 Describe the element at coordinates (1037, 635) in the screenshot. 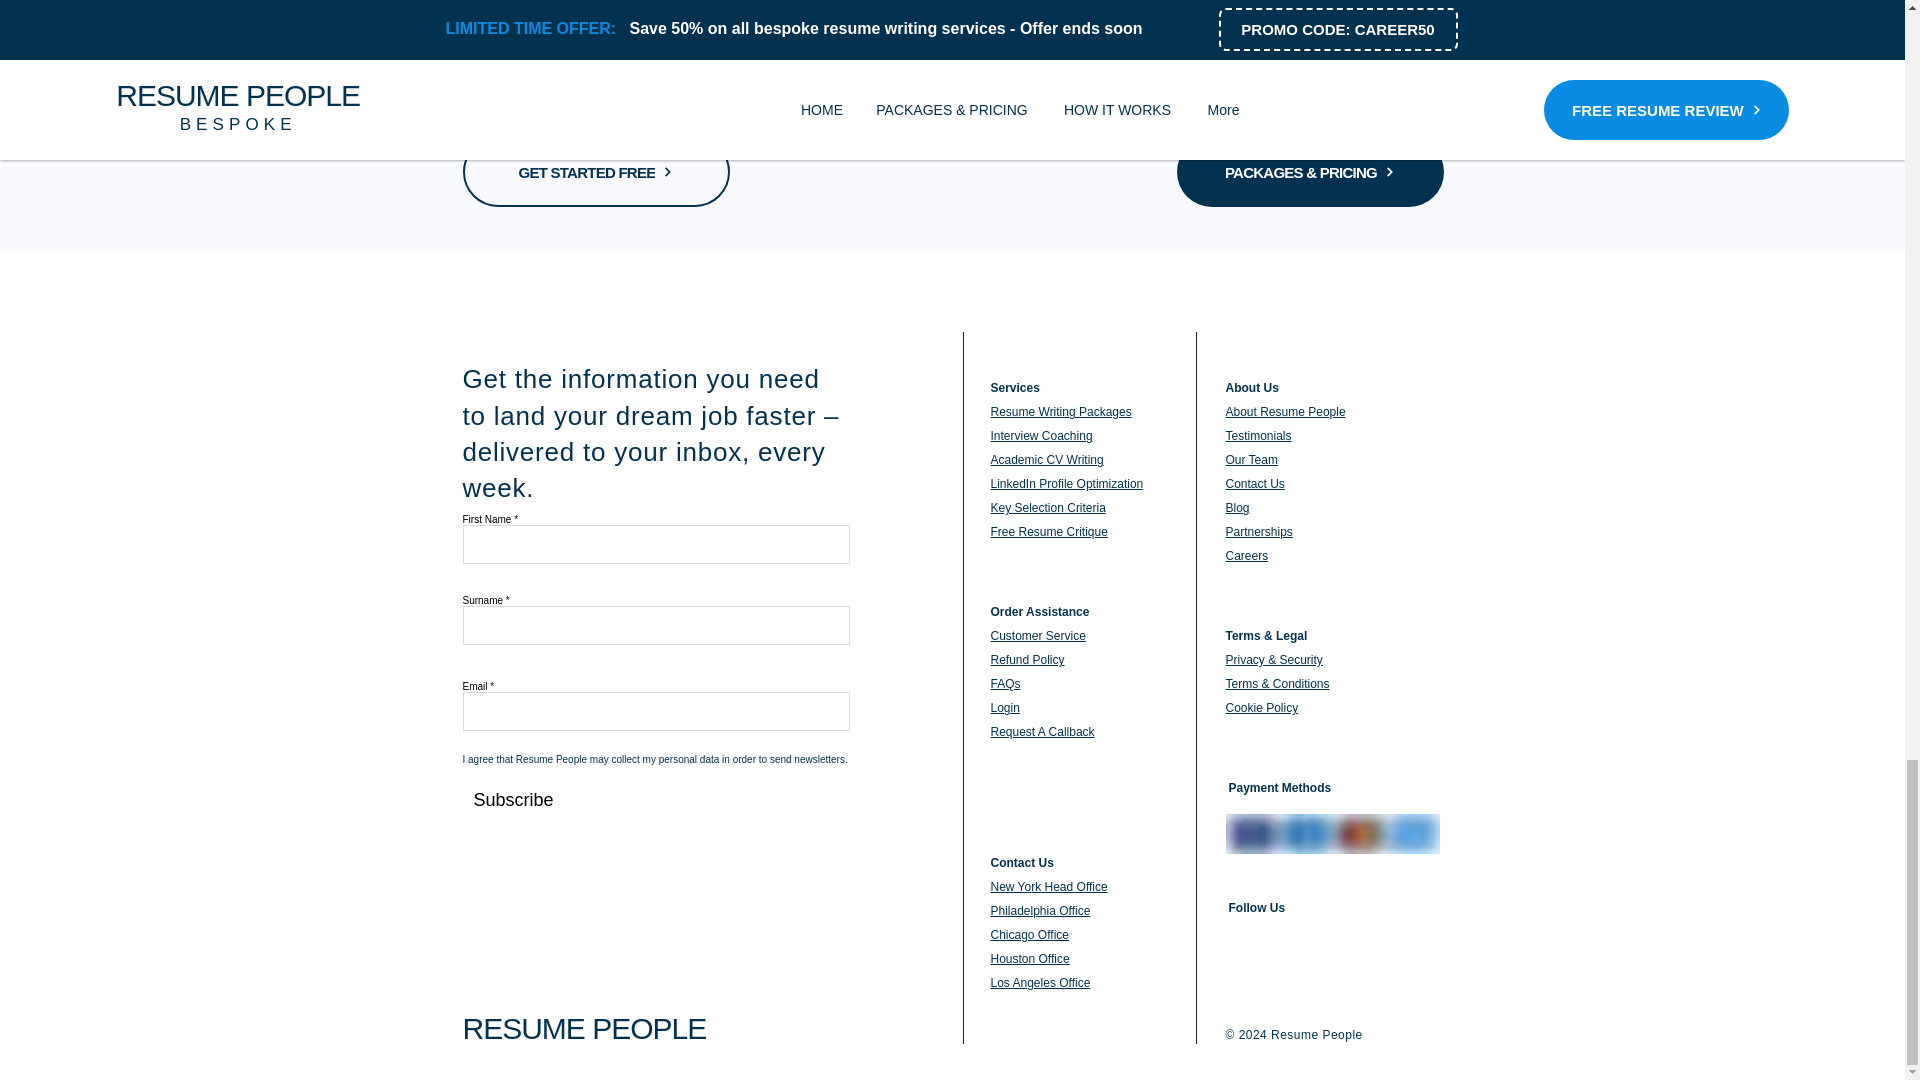

I see `Customer Service` at that location.